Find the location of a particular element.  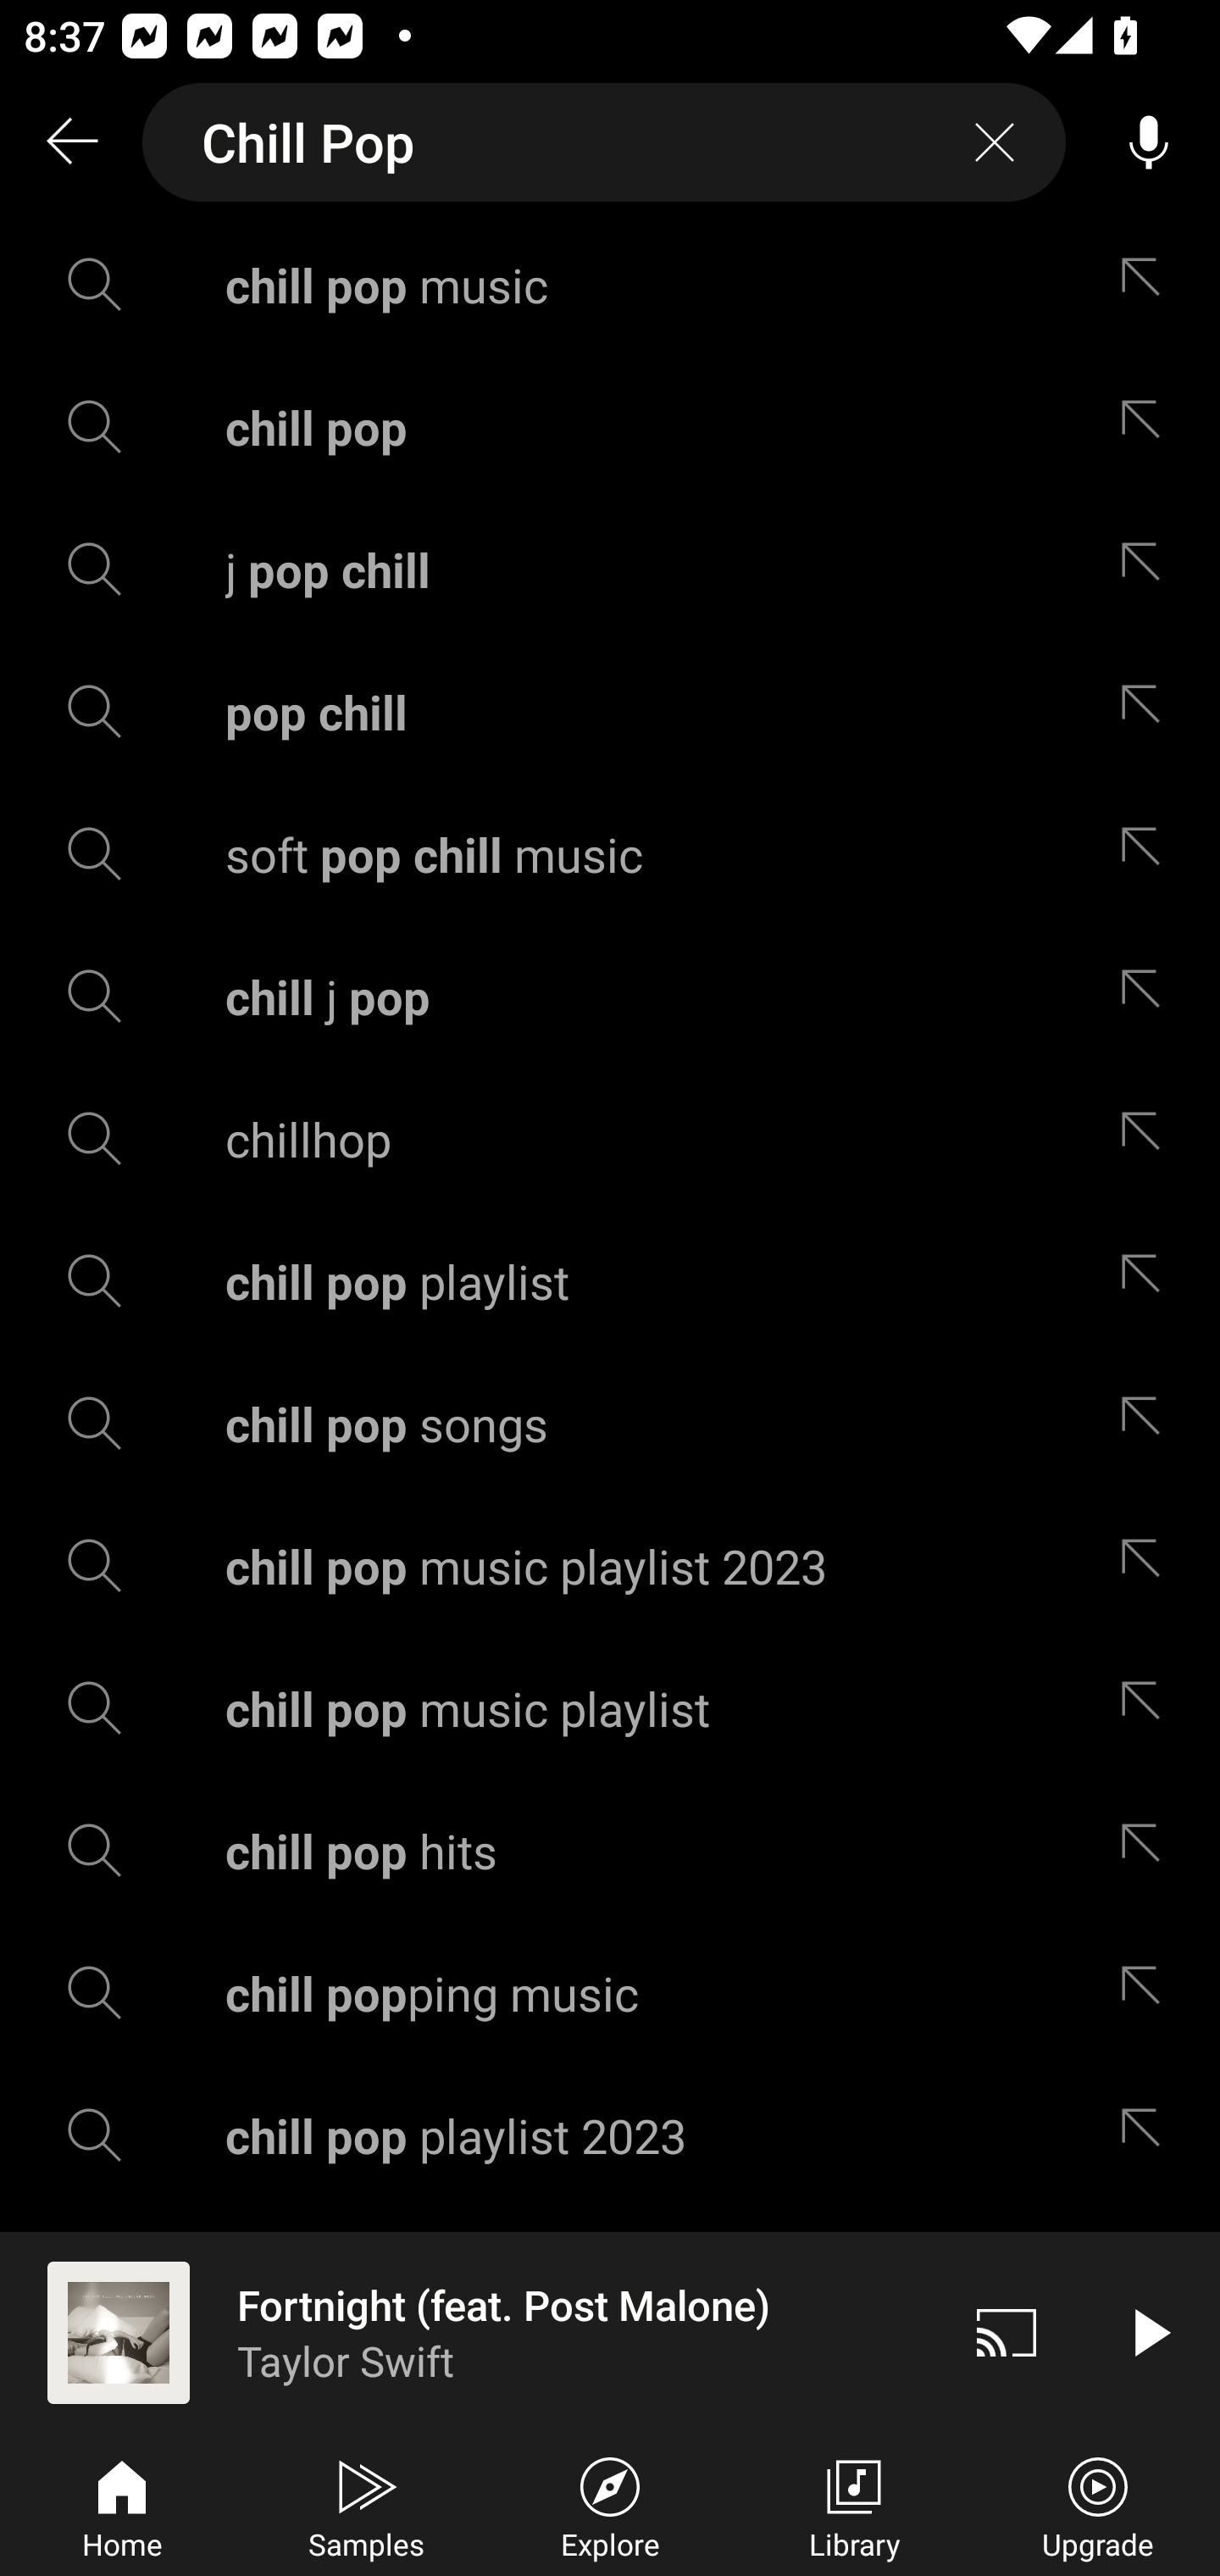

Edit suggestion chillhop is located at coordinates (1148, 1138).